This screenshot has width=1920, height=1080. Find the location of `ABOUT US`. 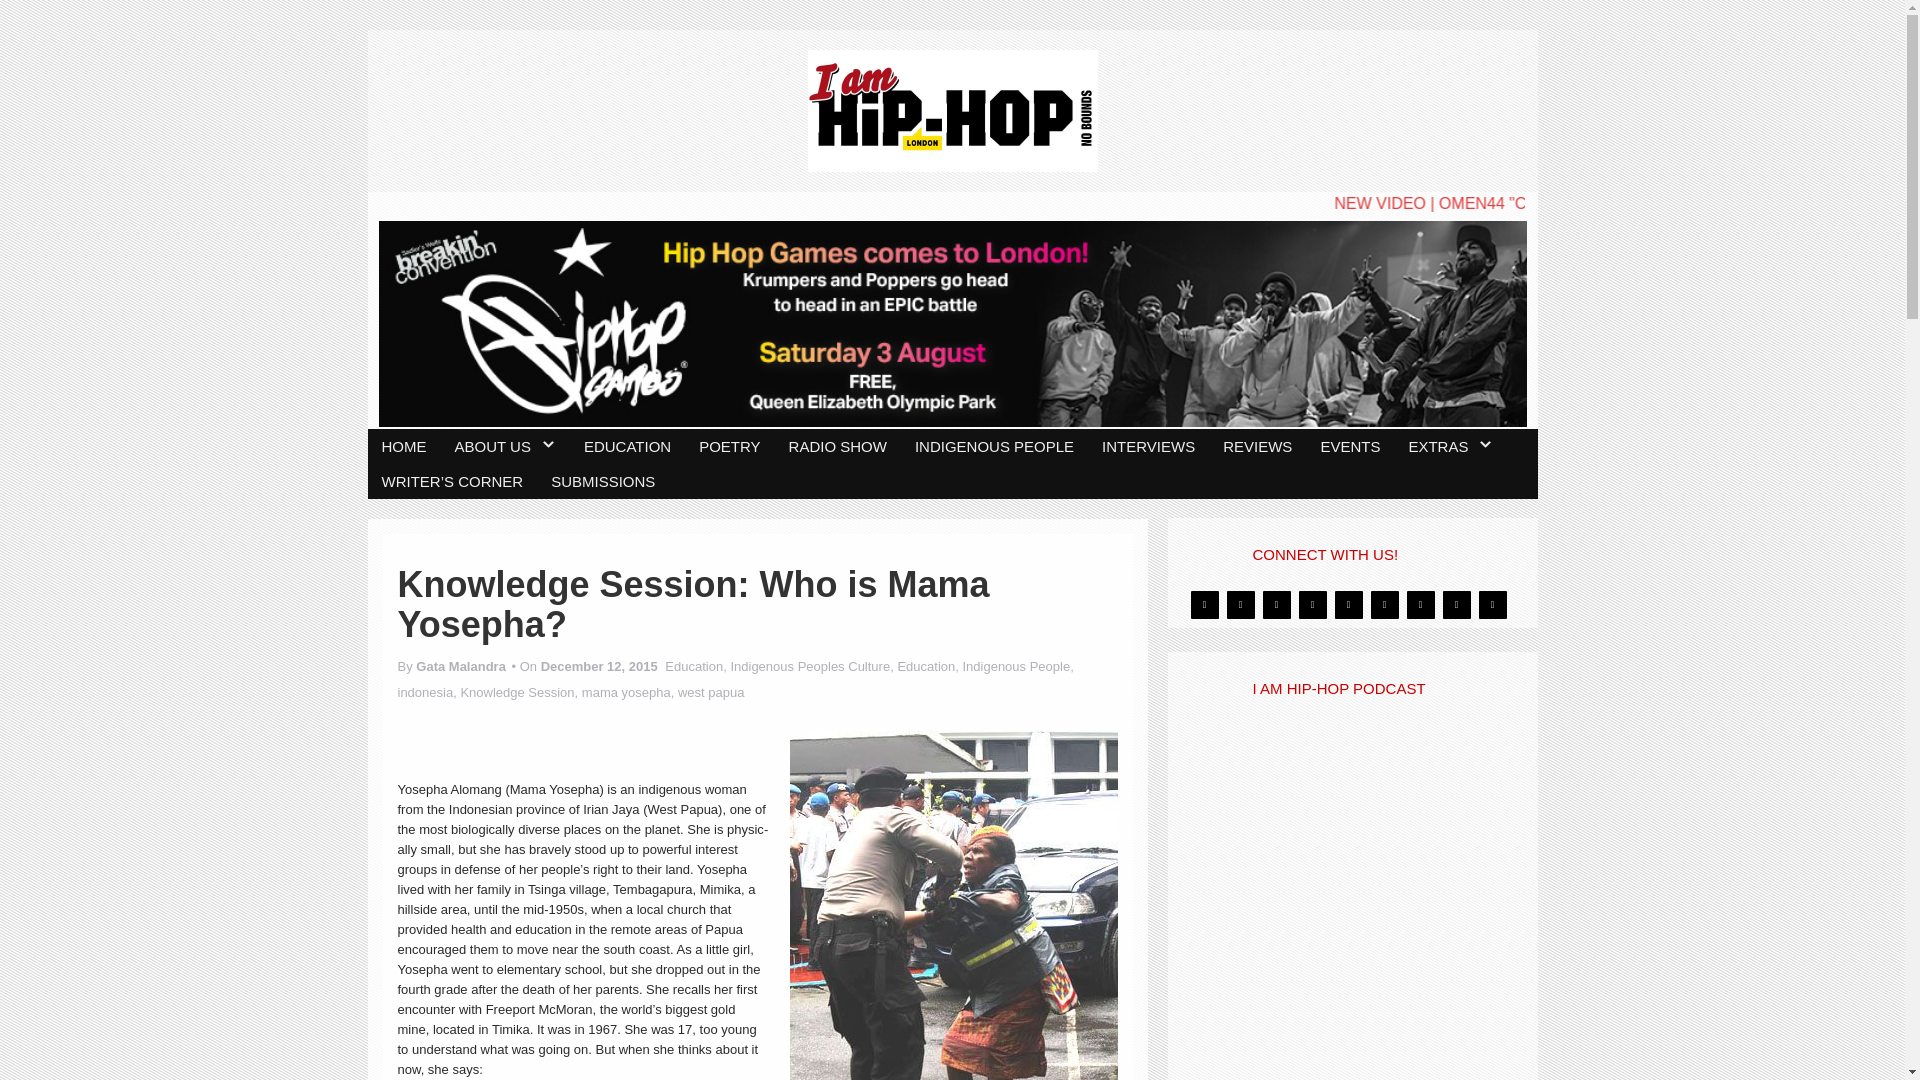

ABOUT US is located at coordinates (456, 444).